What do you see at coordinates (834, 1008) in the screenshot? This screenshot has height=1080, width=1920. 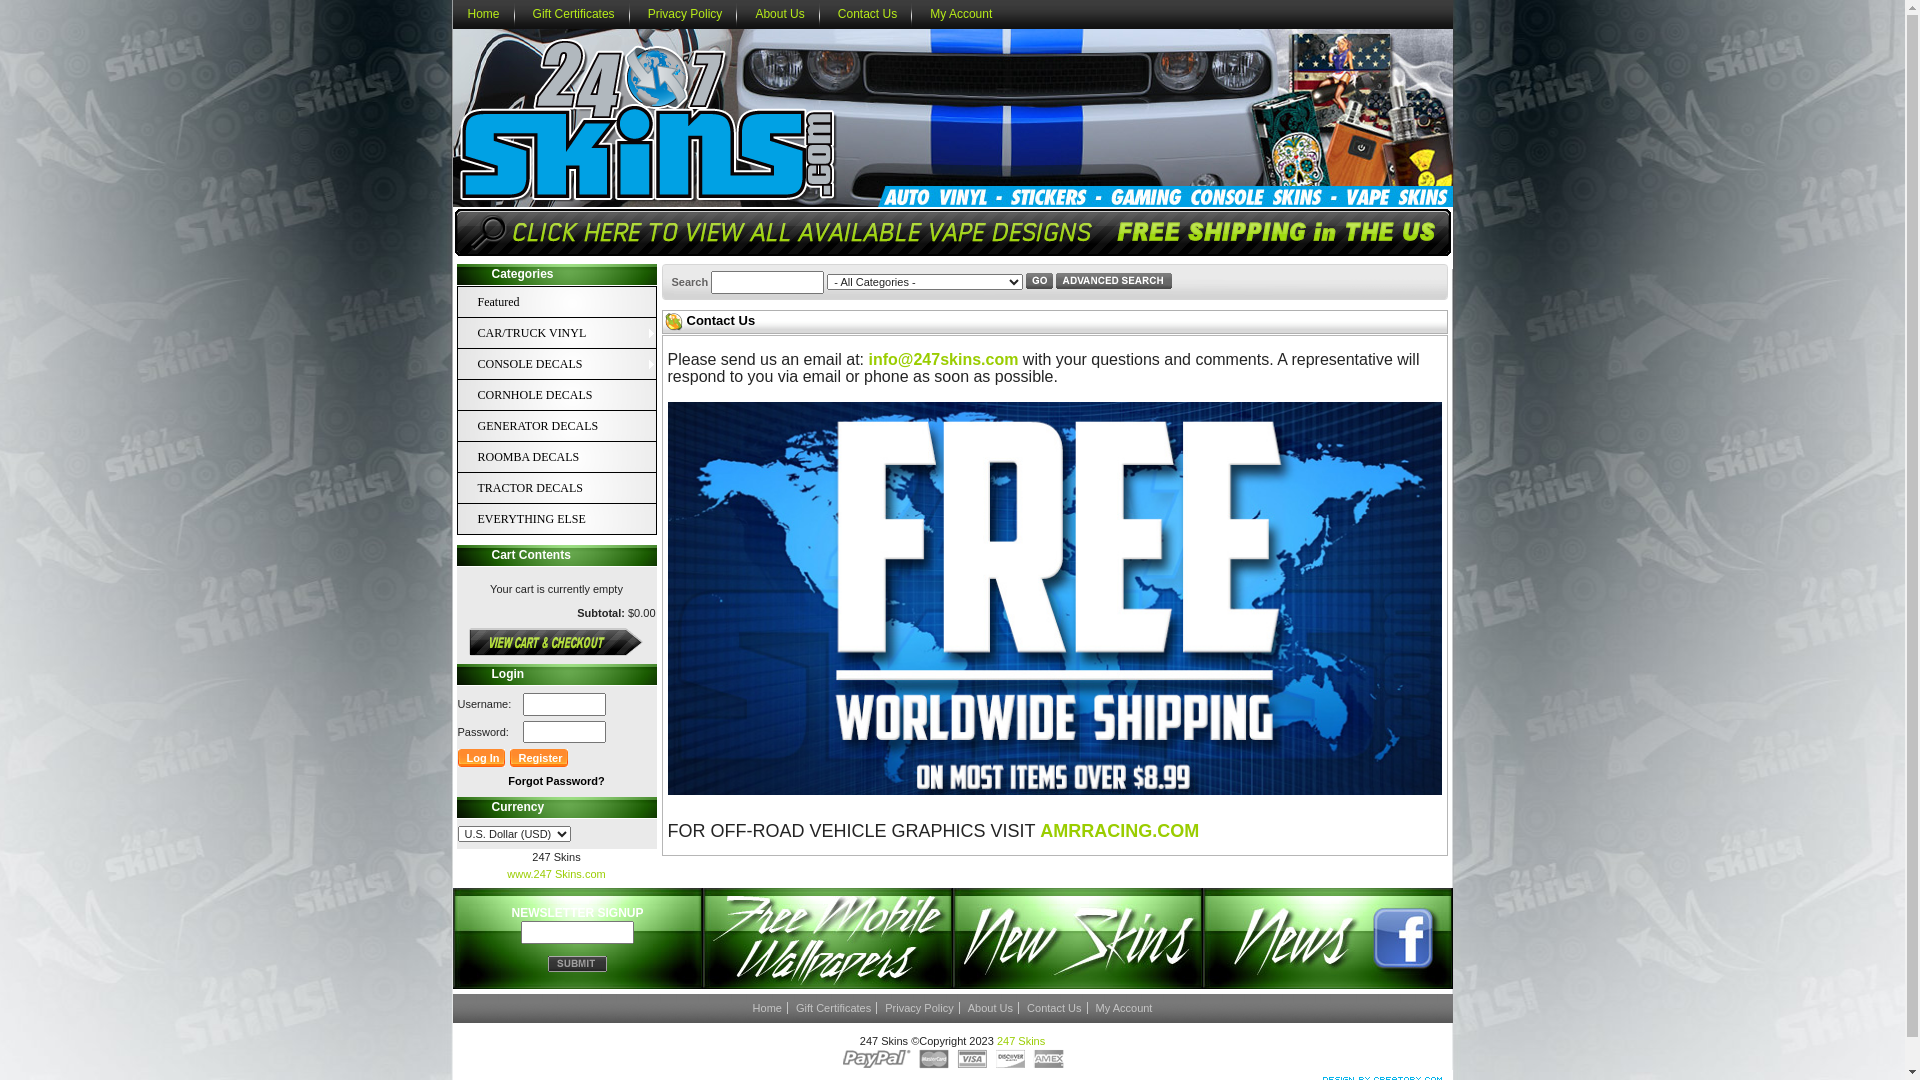 I see `Gift Certificates` at bounding box center [834, 1008].